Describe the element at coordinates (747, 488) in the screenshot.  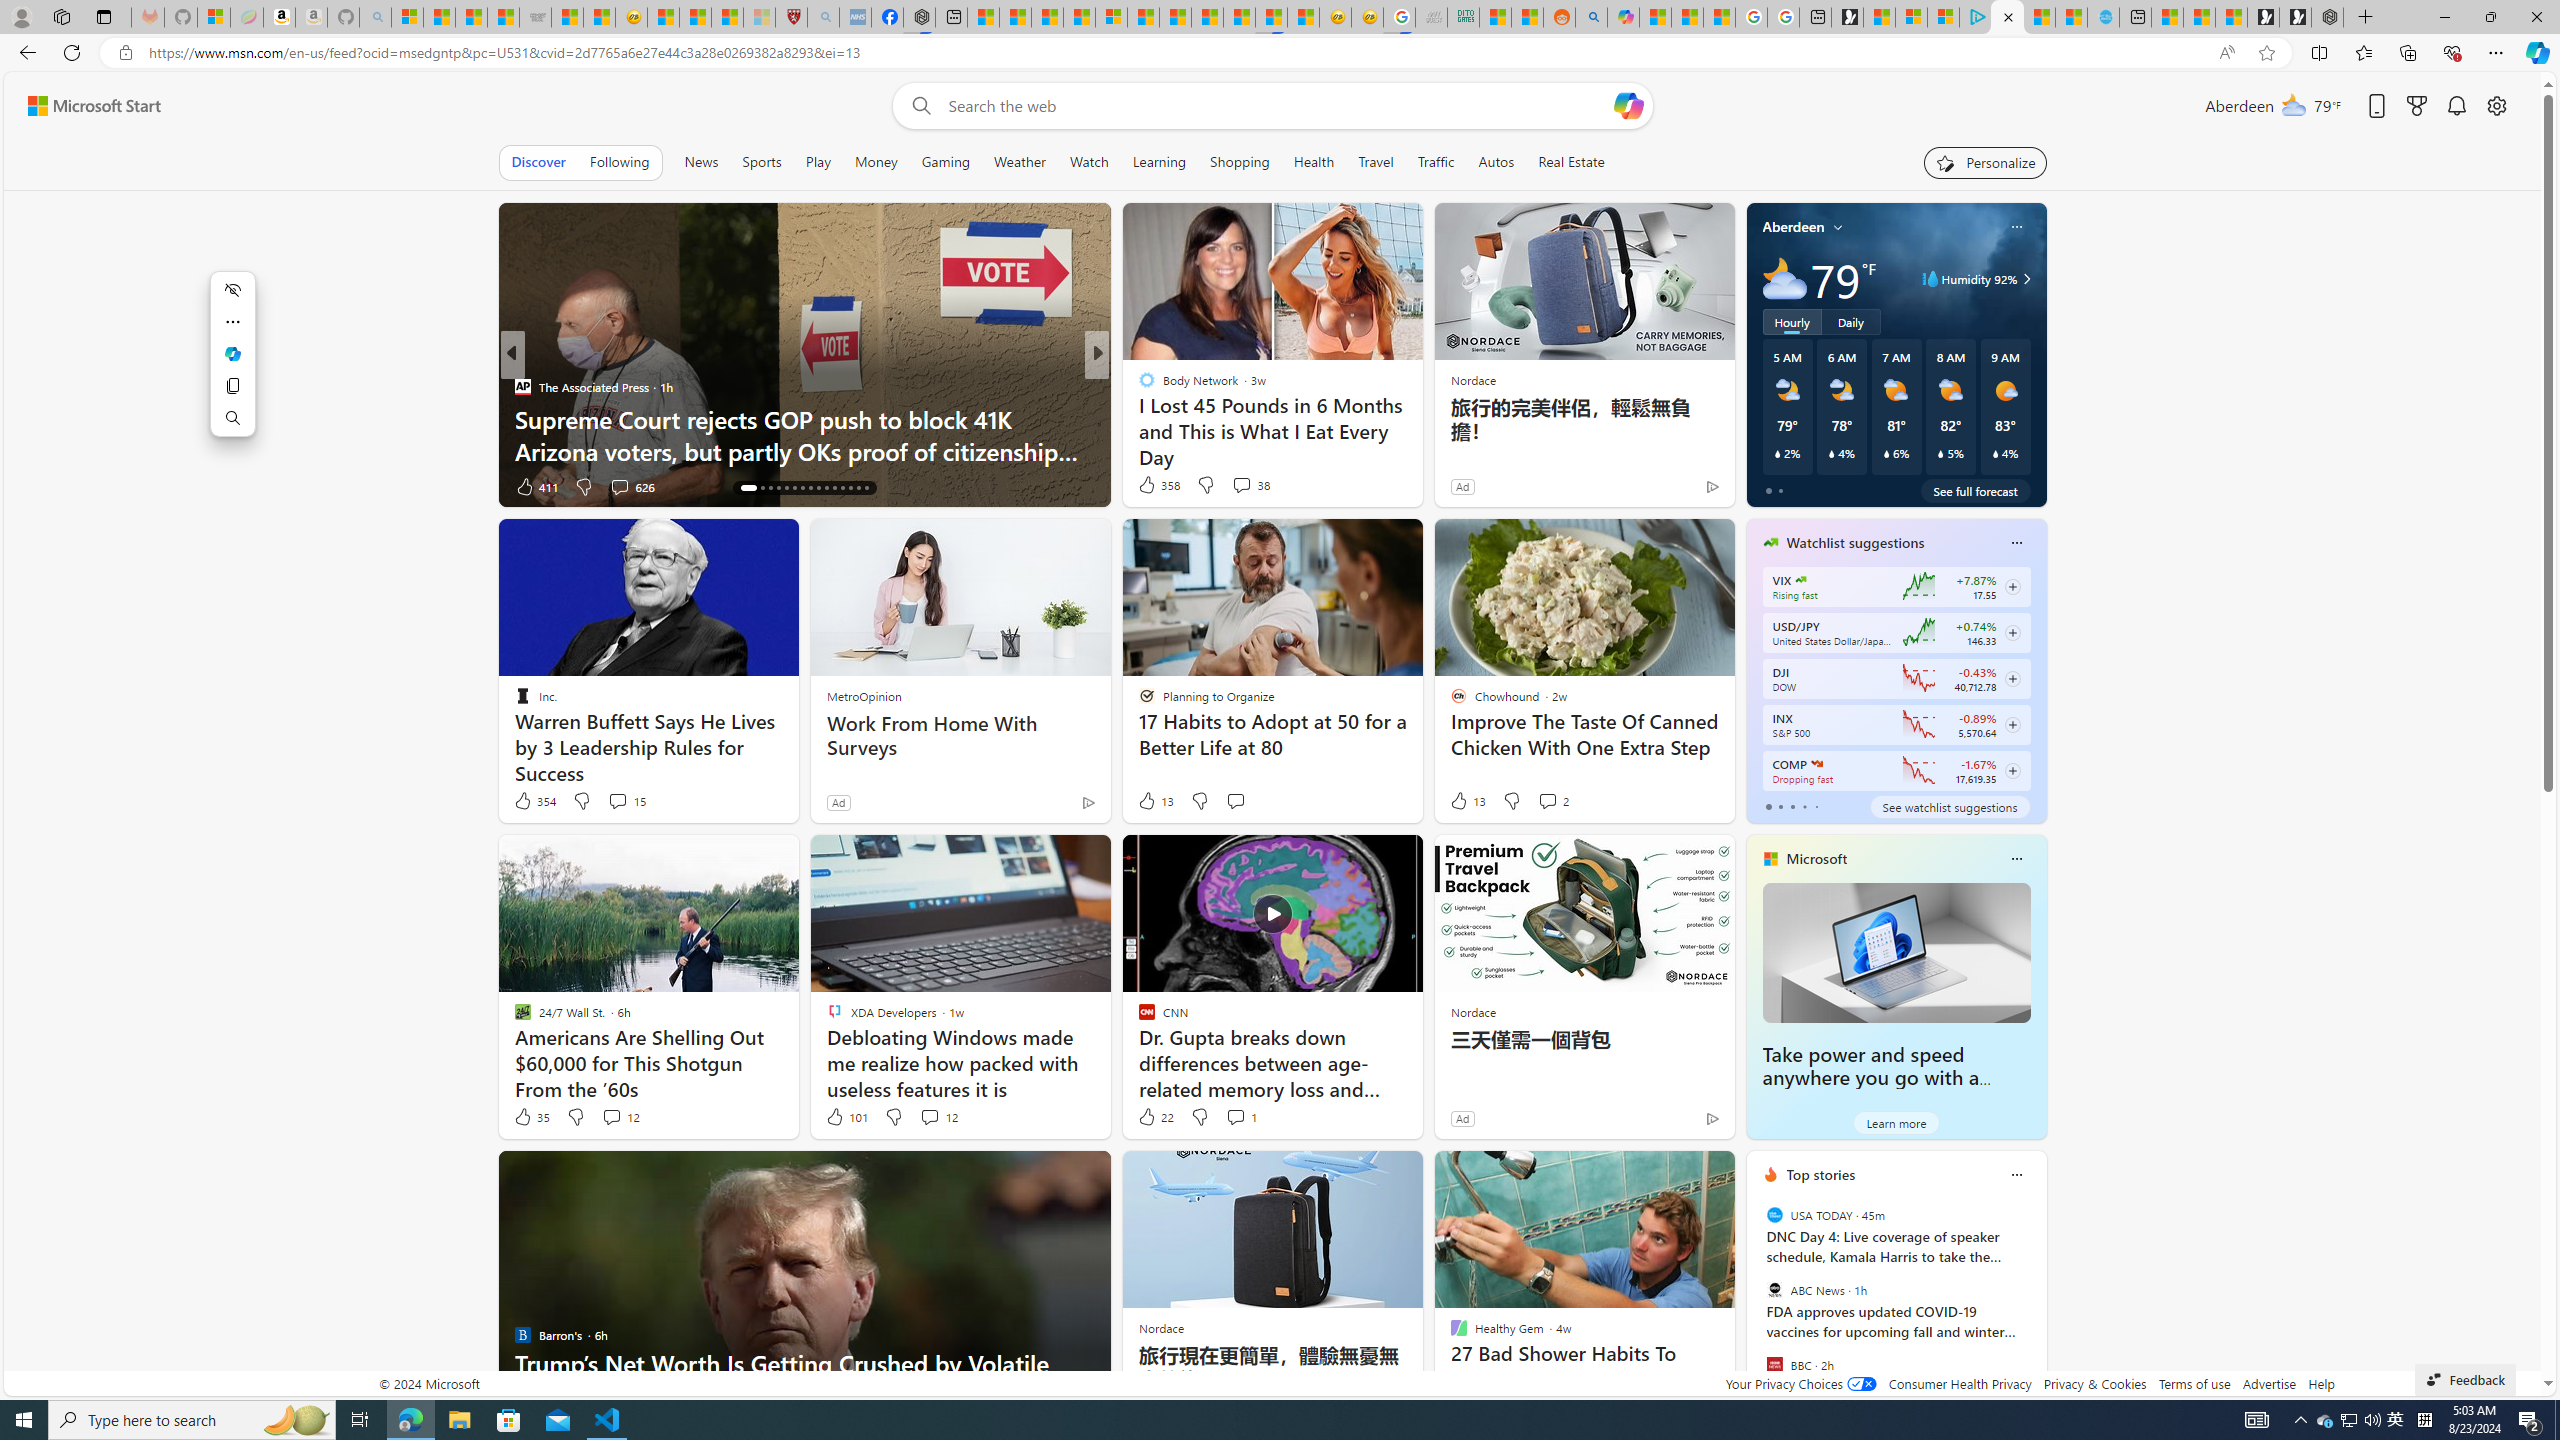
I see `AutomationID: tab-16` at that location.